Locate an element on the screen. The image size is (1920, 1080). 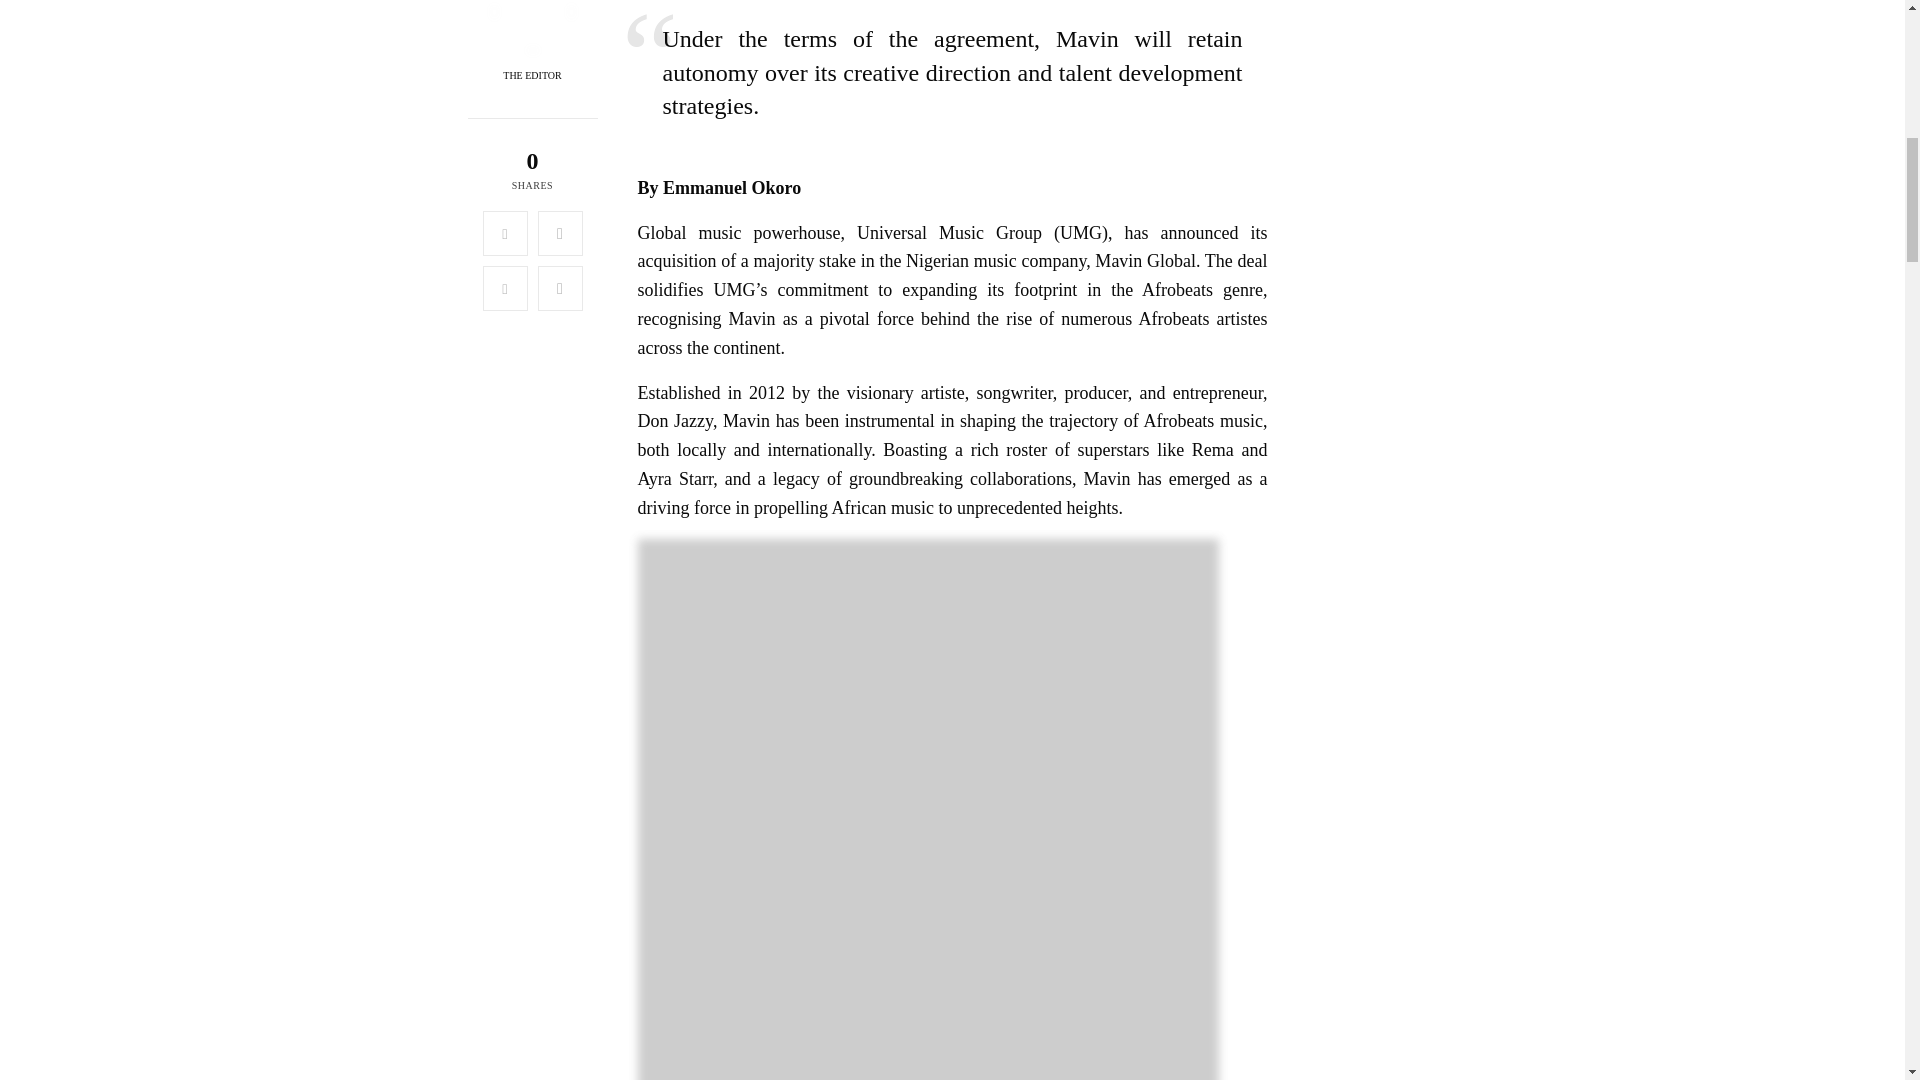
Afrobeats music is located at coordinates (1202, 420).